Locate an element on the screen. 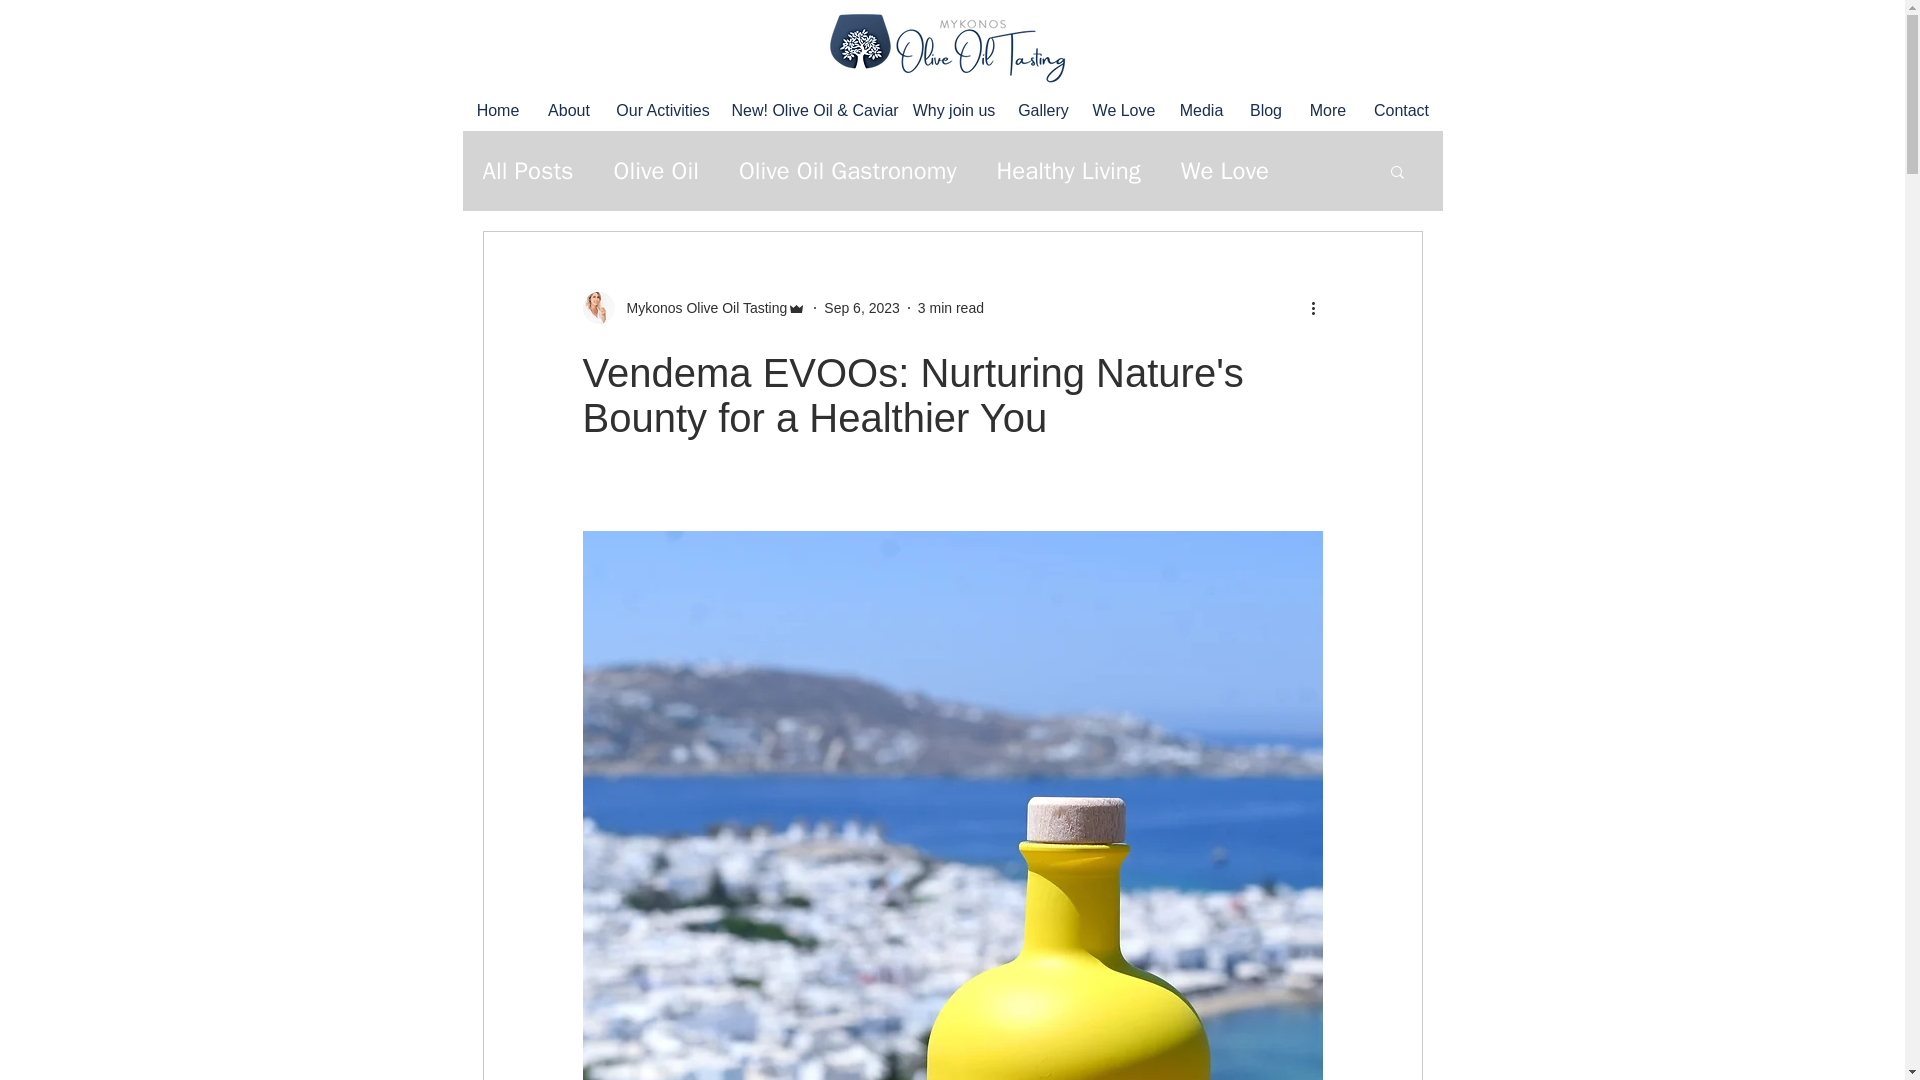 This screenshot has height=1080, width=1920. We Love is located at coordinates (1124, 110).